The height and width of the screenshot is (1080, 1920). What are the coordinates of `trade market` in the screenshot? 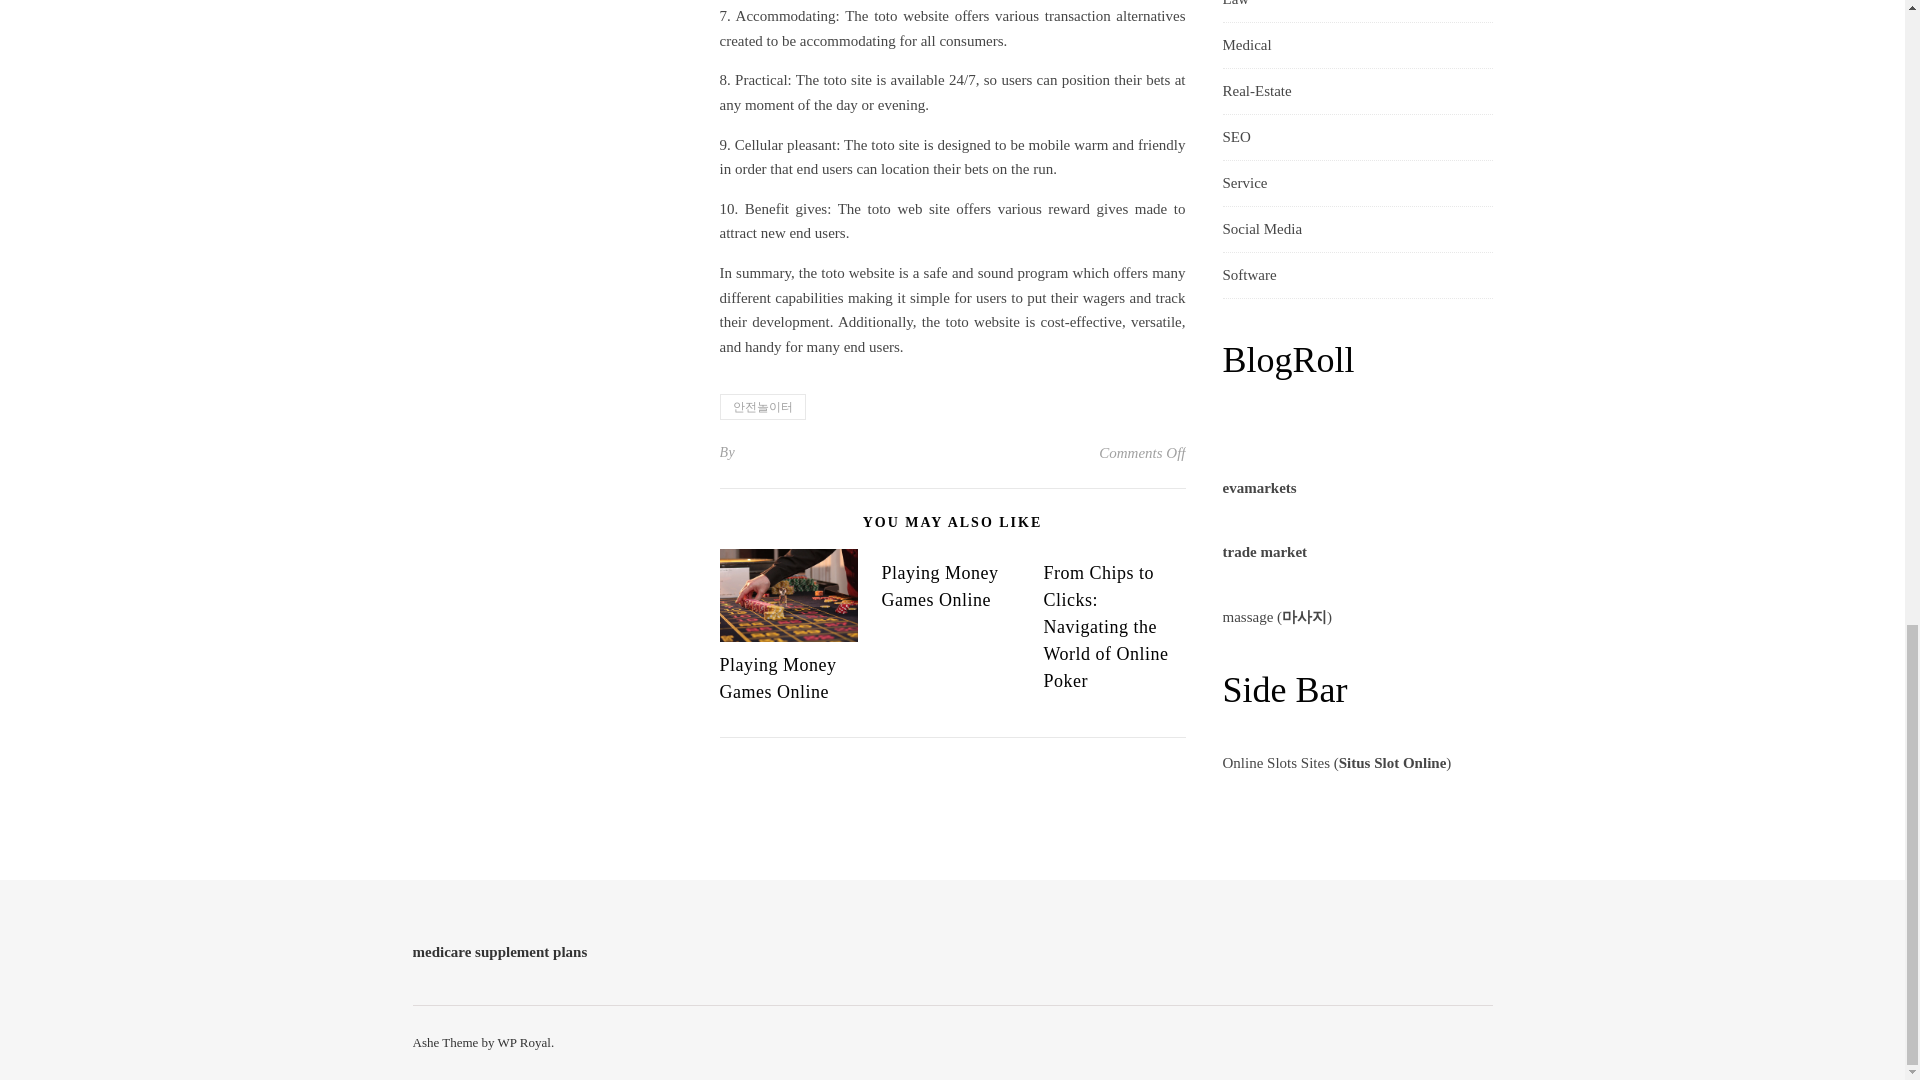 It's located at (1264, 552).